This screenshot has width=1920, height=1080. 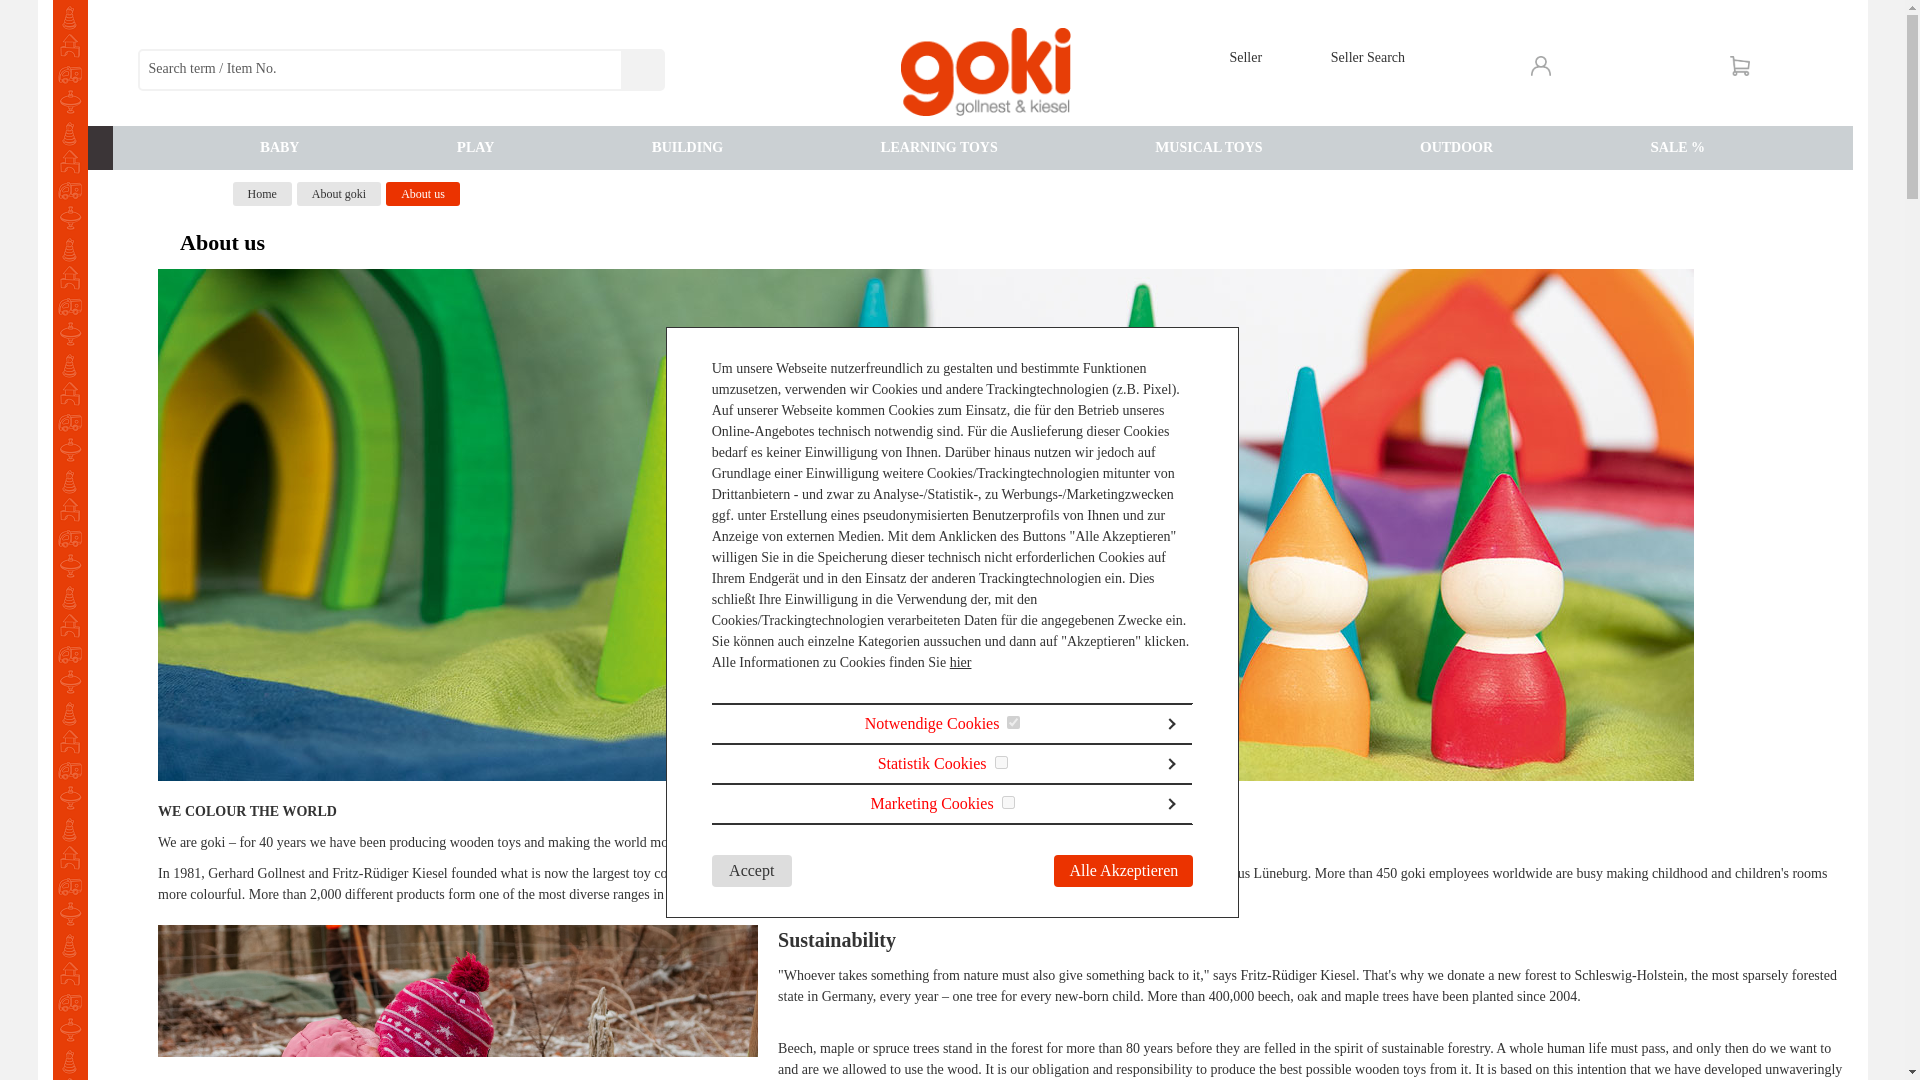 I want to click on true, so click(x=1001, y=762).